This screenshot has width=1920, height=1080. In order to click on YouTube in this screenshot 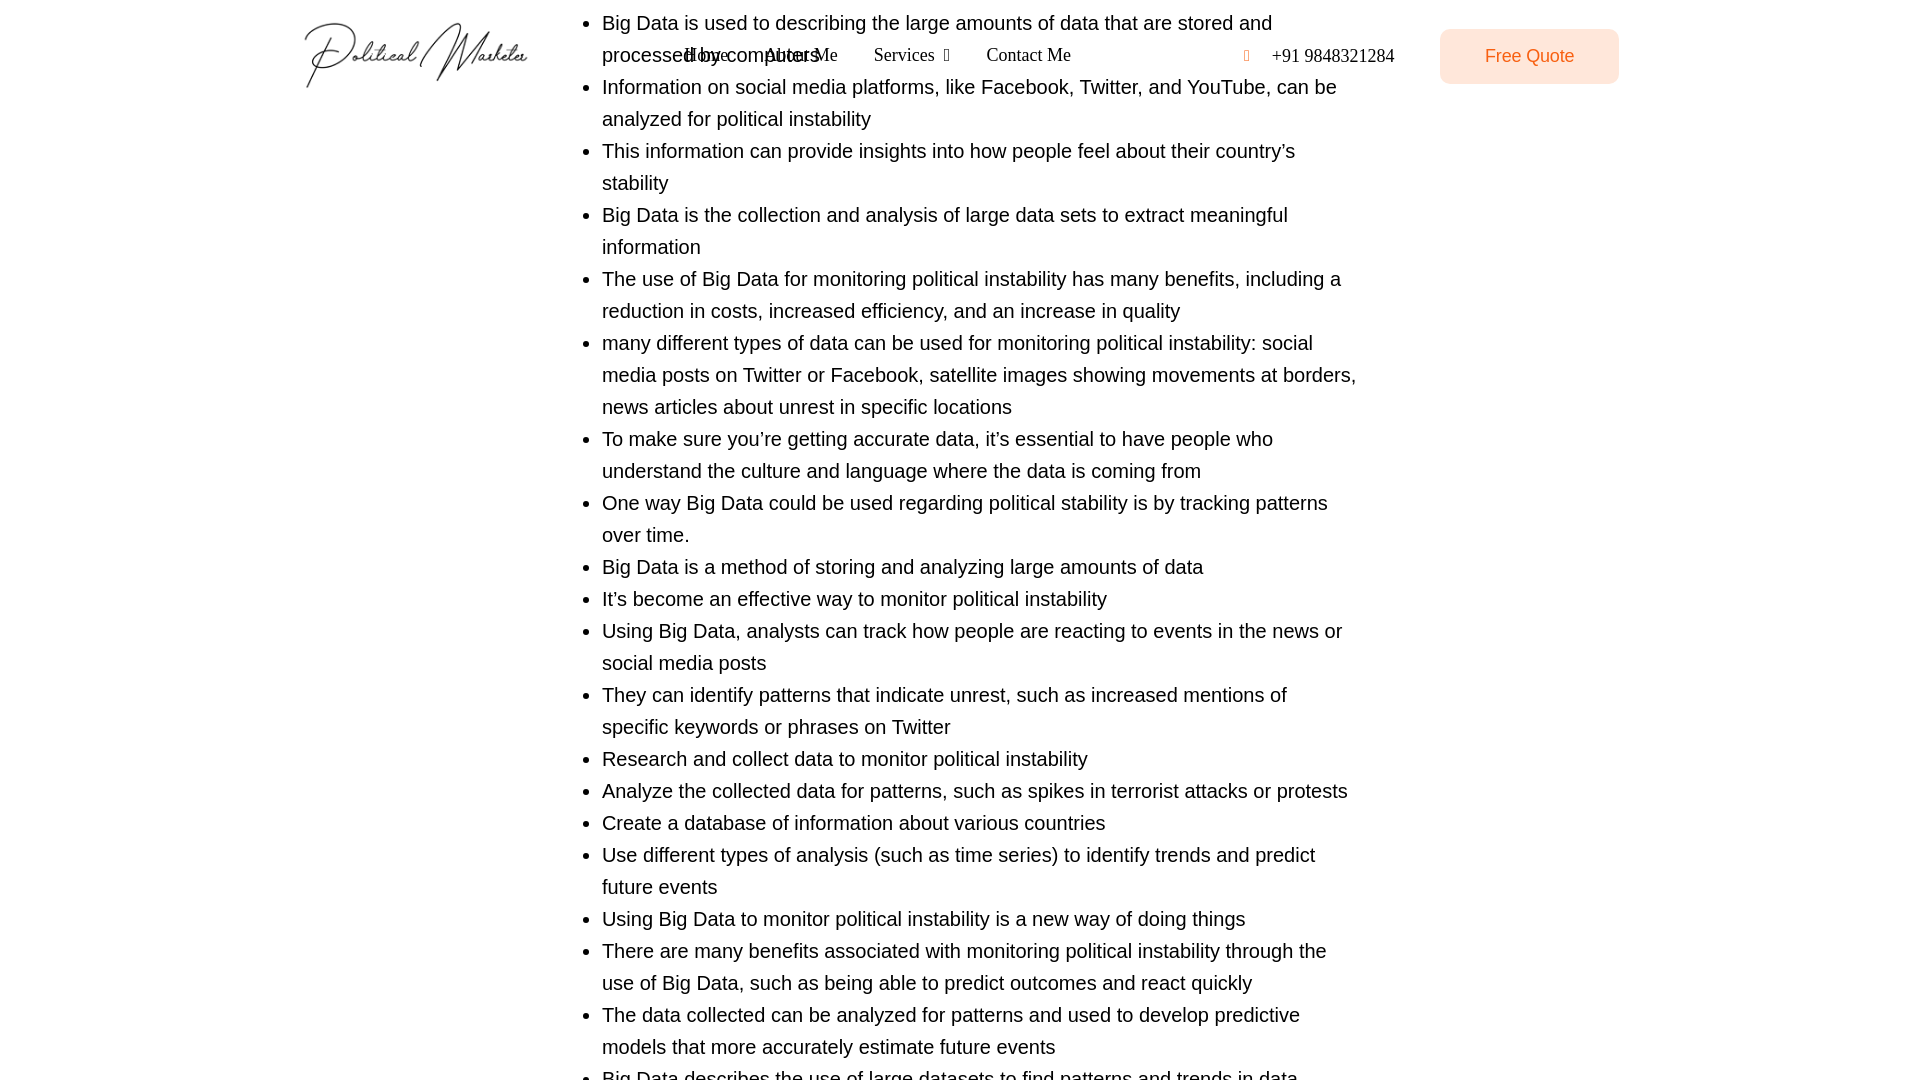, I will do `click(1226, 86)`.